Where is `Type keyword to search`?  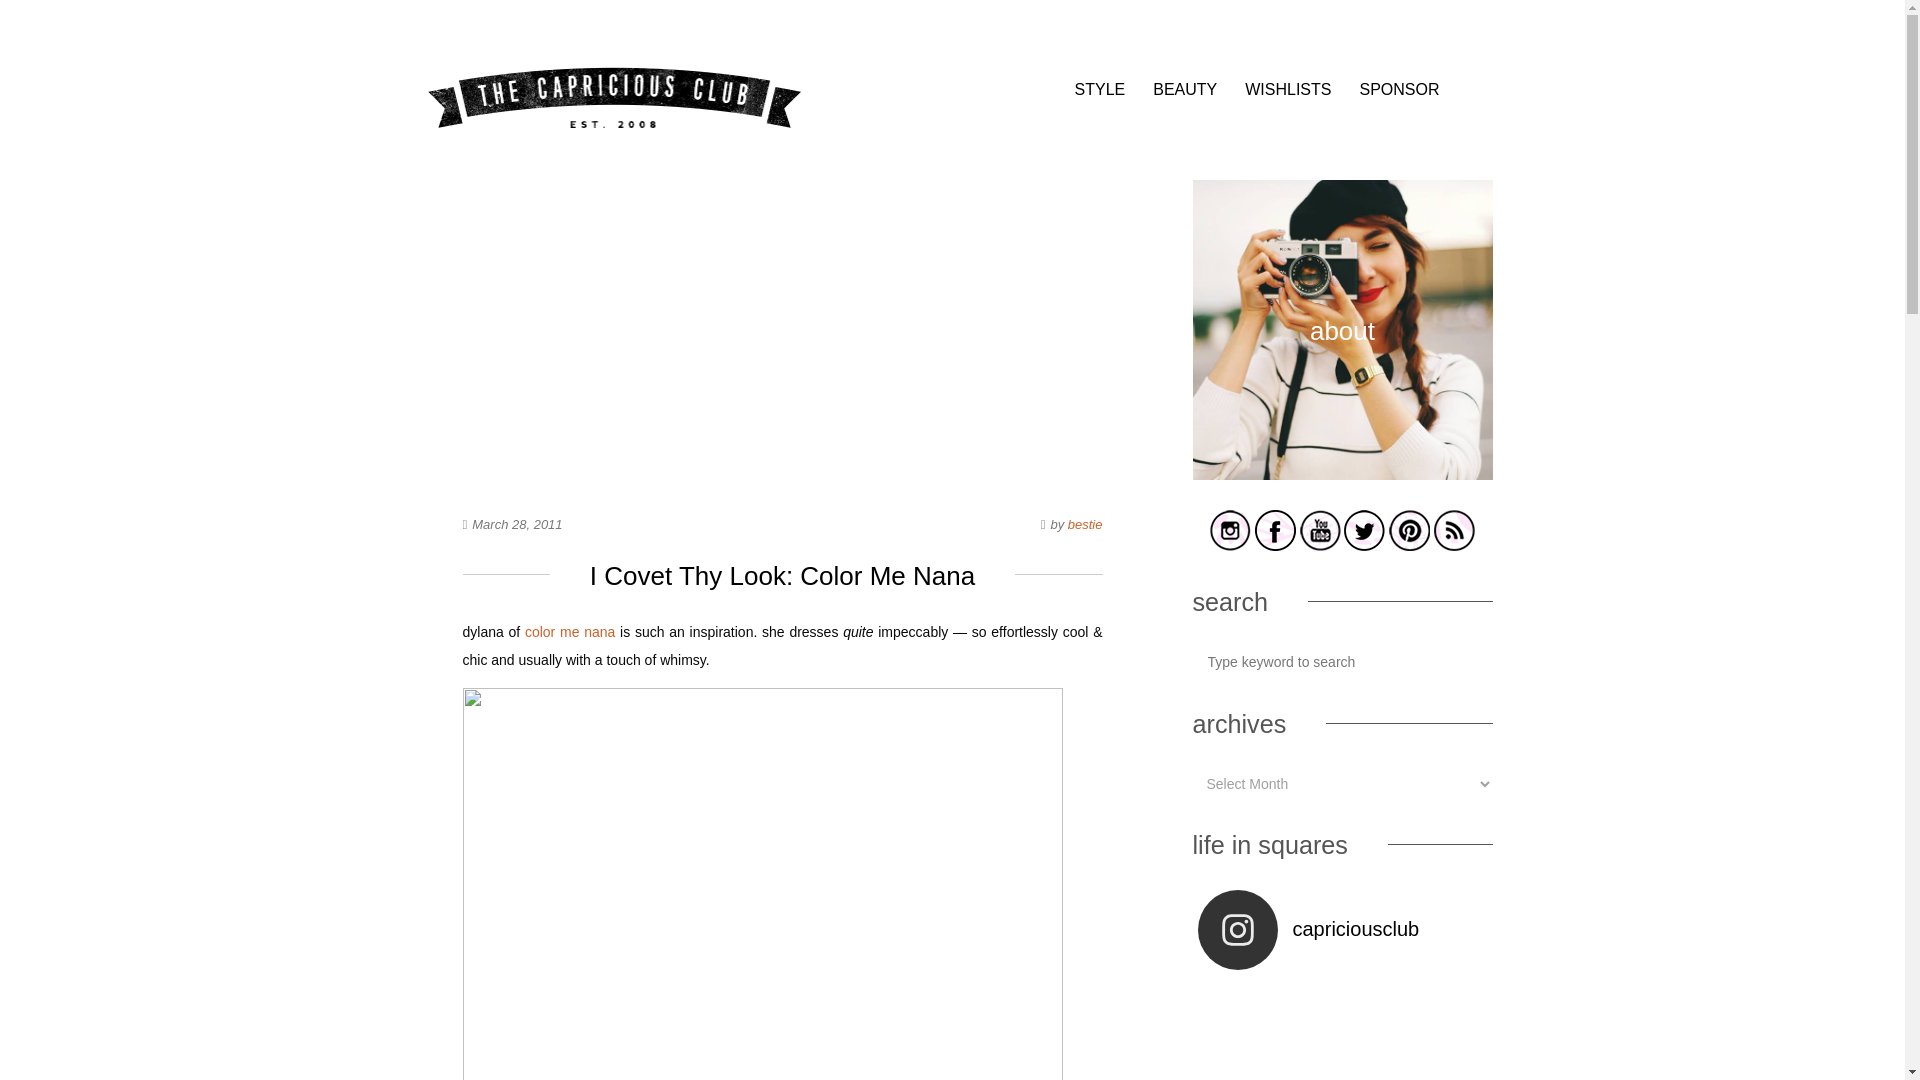
Type keyword to search is located at coordinates (1342, 661).